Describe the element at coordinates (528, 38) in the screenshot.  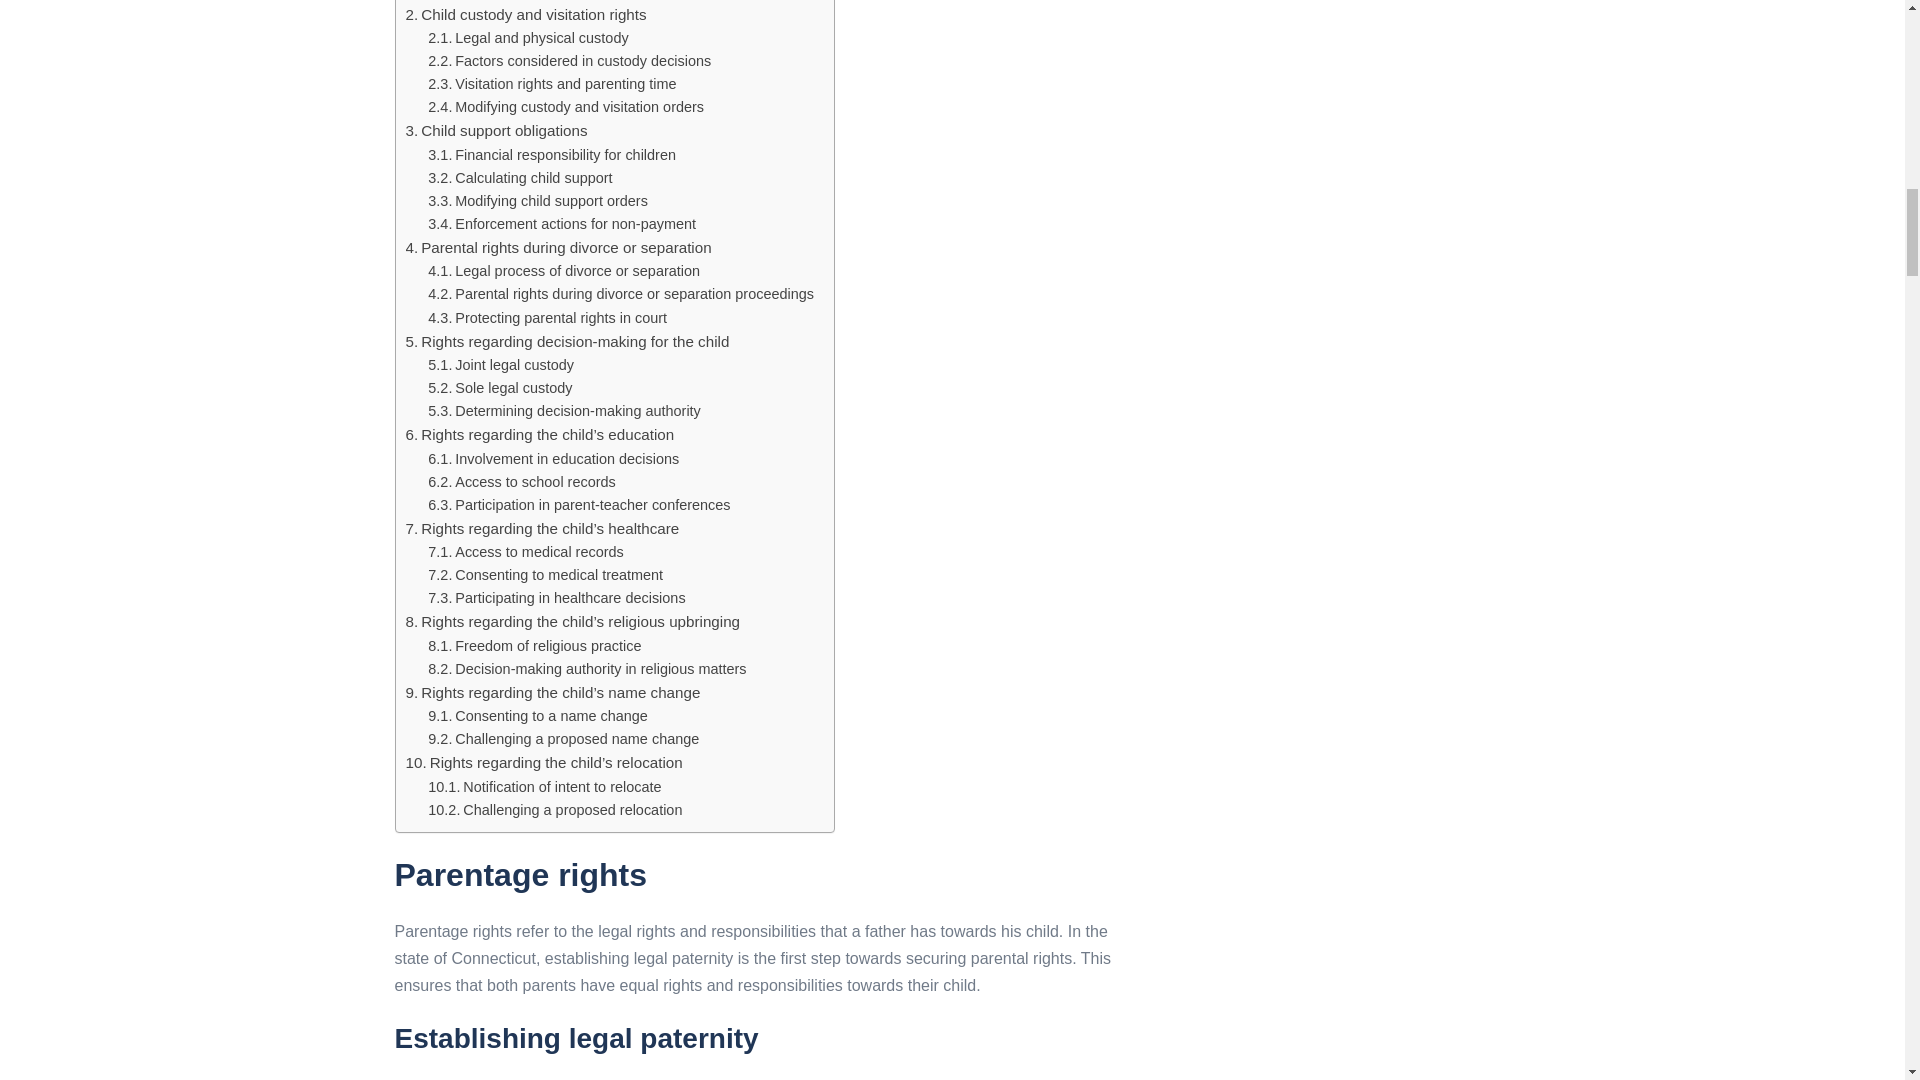
I see `Legal and physical custody` at that location.